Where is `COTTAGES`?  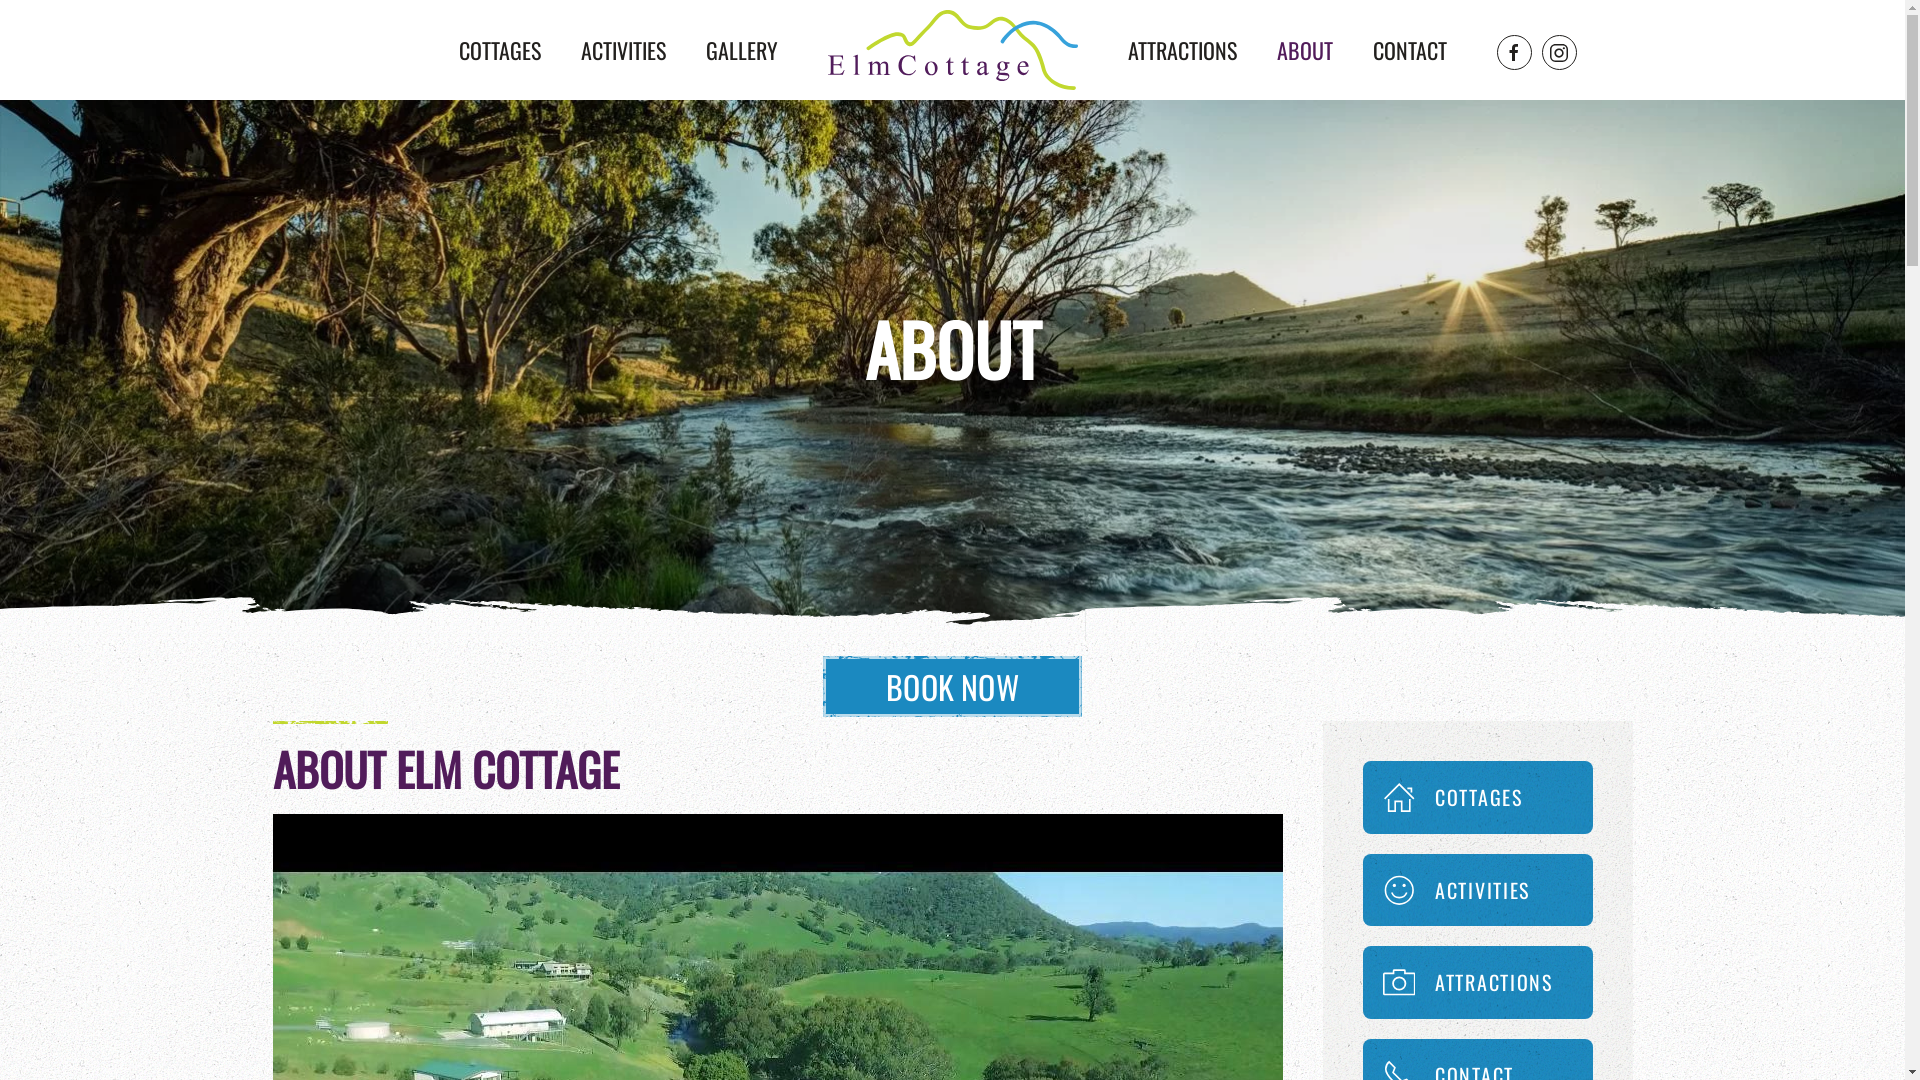 COTTAGES is located at coordinates (1477, 798).